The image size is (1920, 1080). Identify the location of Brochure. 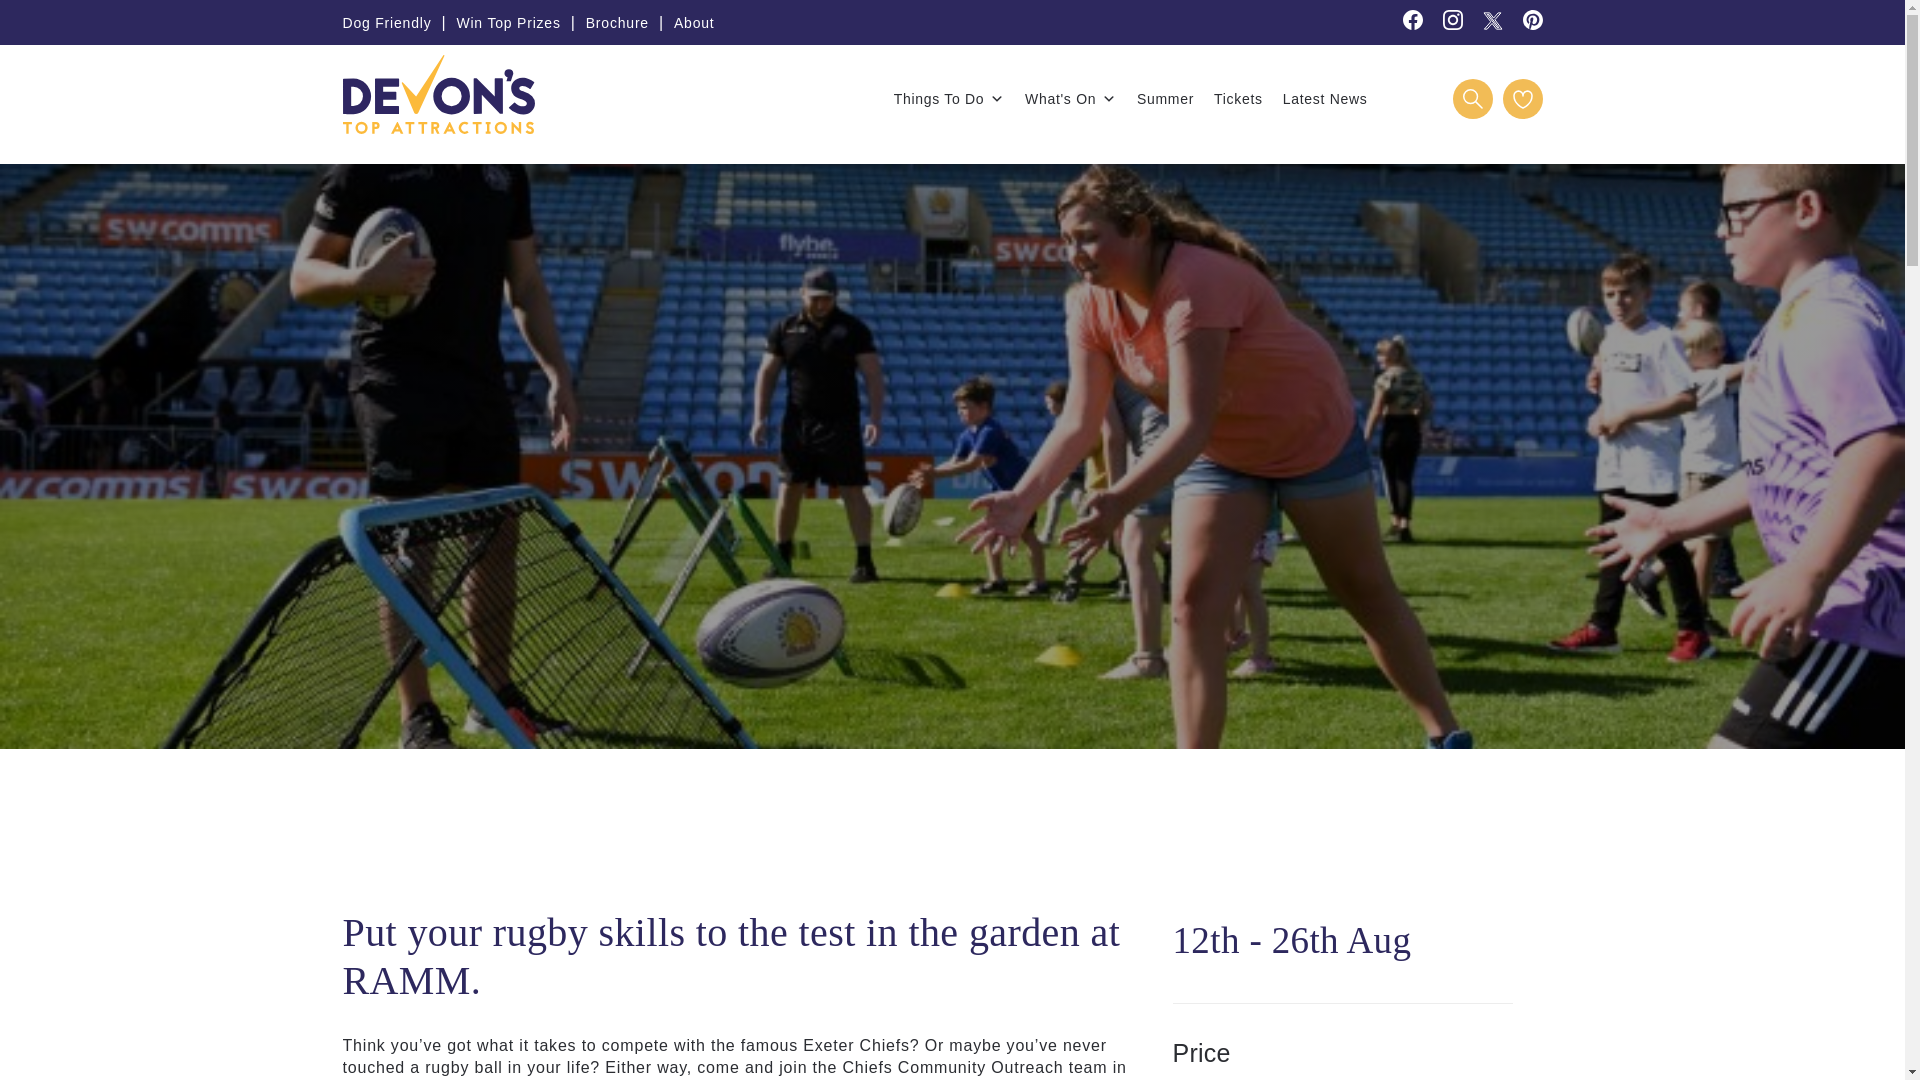
(616, 22).